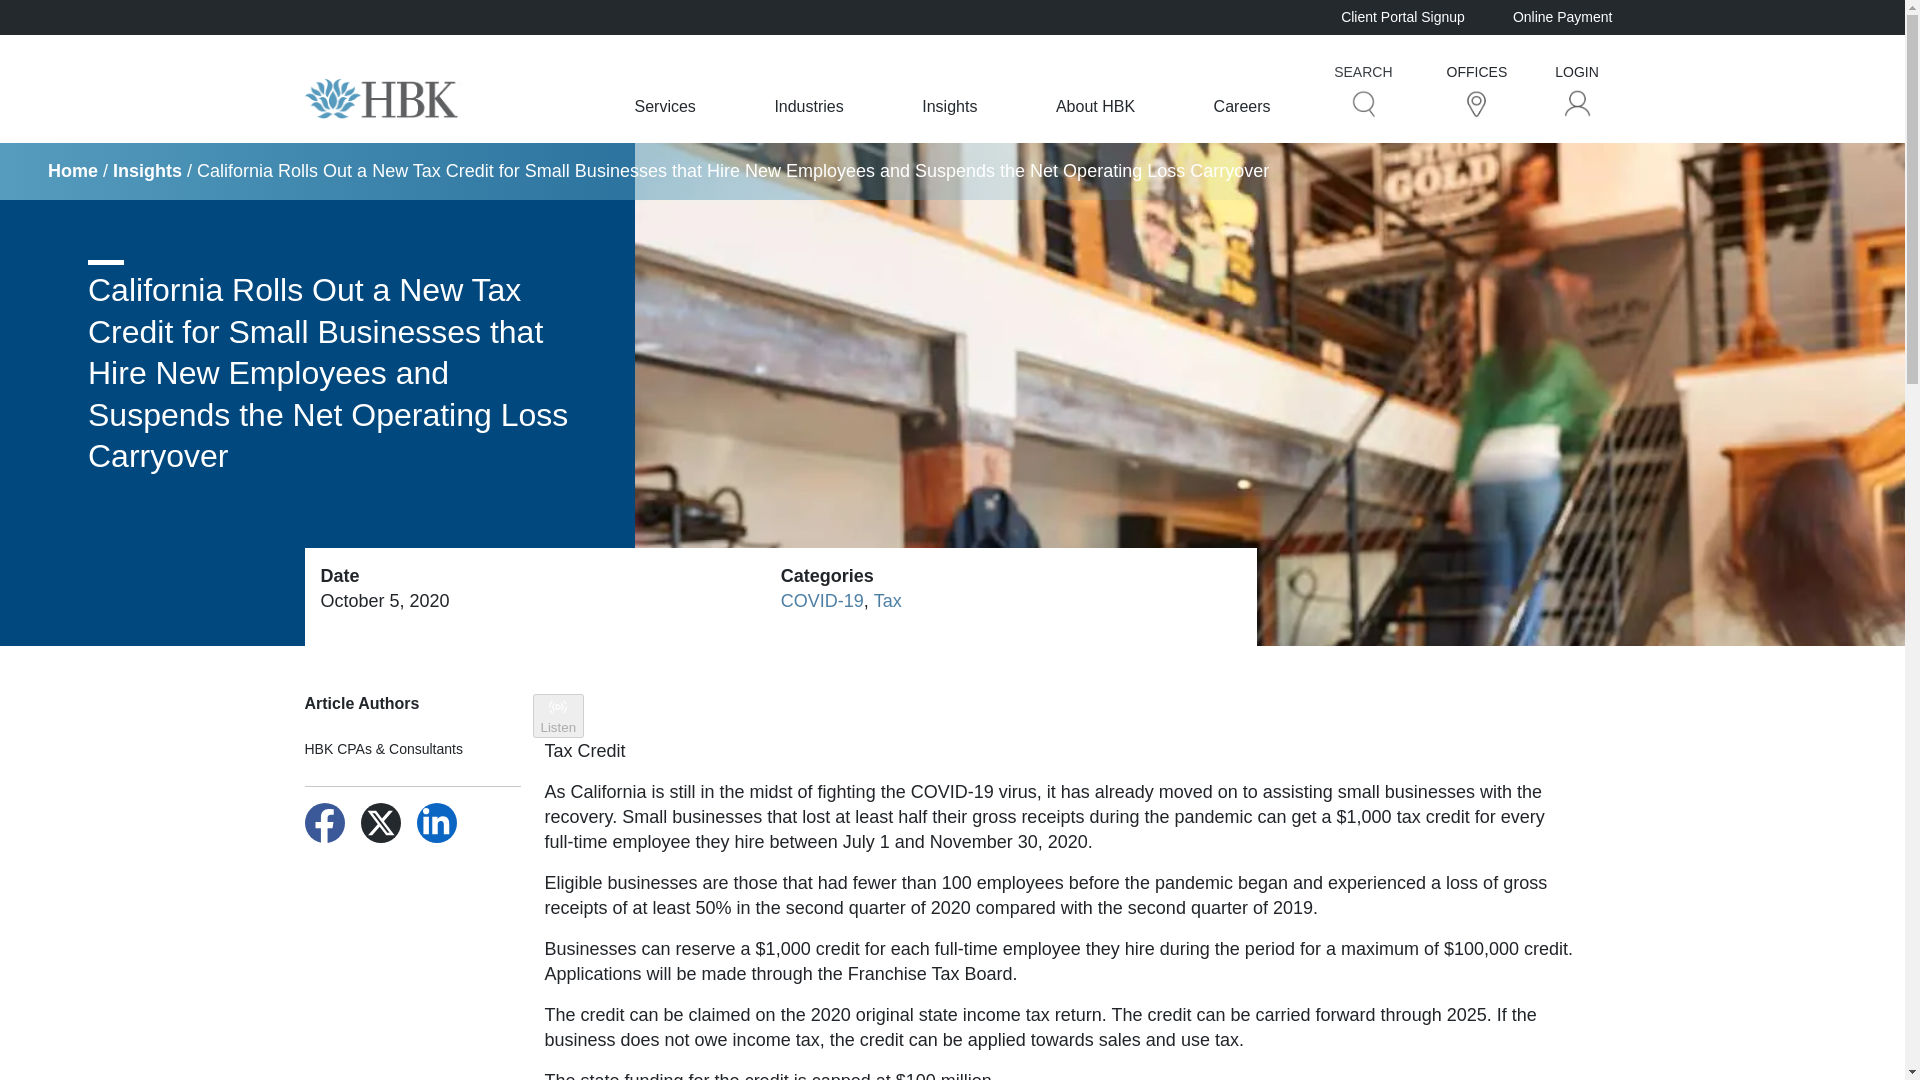  Describe the element at coordinates (822, 600) in the screenshot. I see `COVID-19` at that location.